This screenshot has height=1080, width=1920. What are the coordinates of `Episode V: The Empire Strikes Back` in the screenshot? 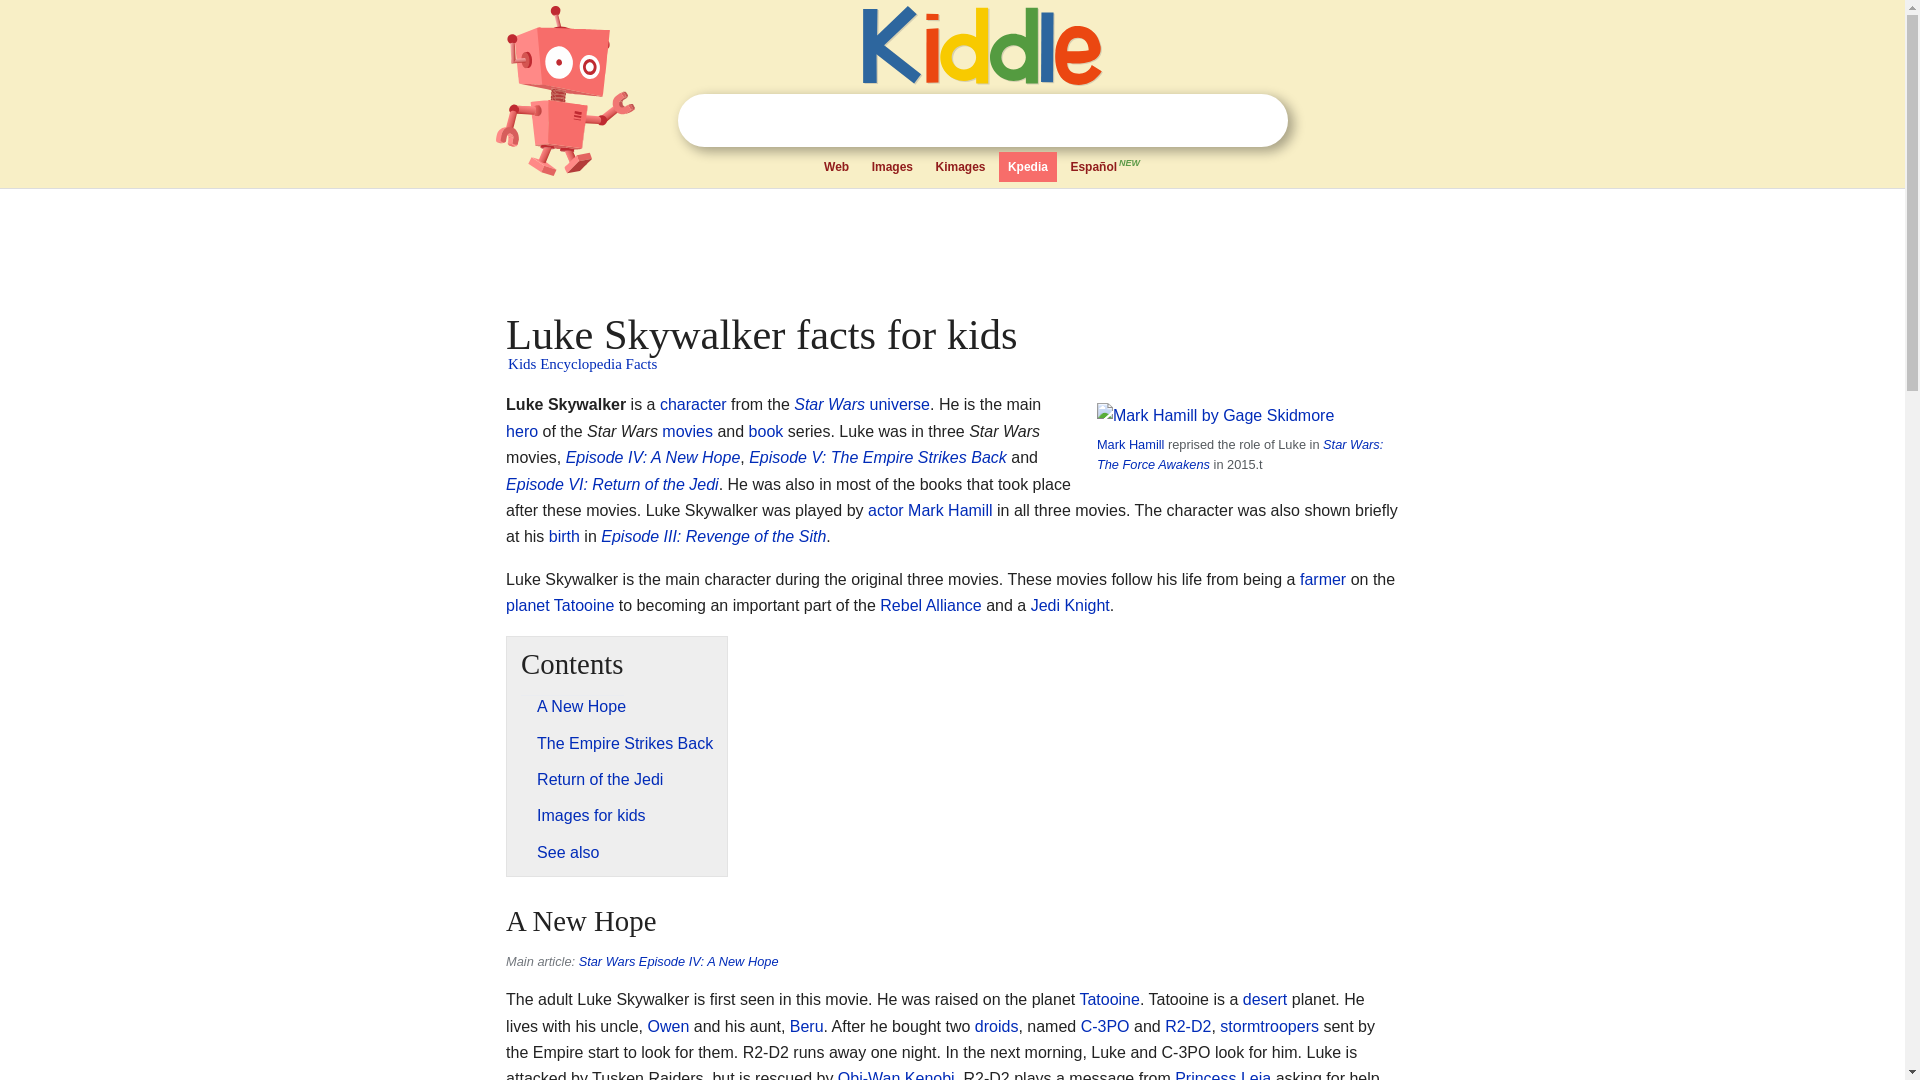 It's located at (877, 457).